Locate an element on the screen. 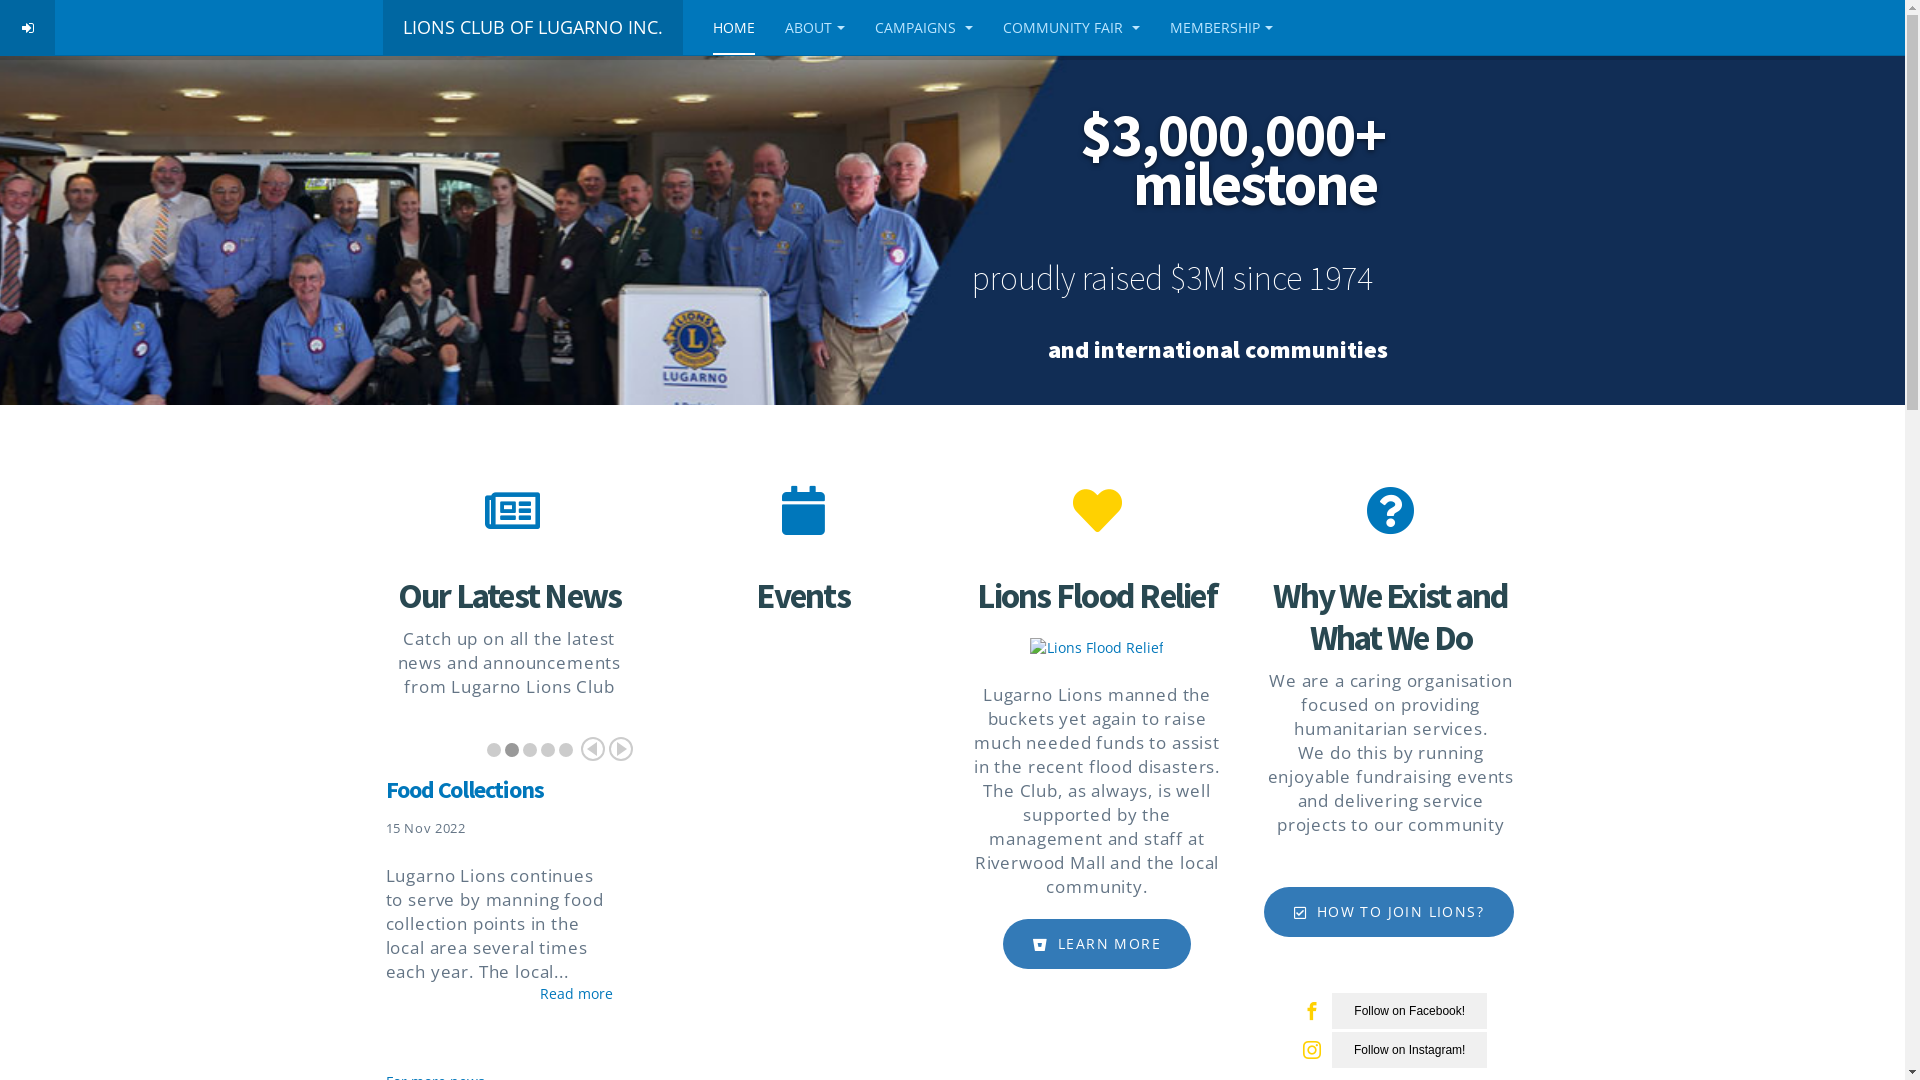 The height and width of the screenshot is (1080, 1920). ABOUT is located at coordinates (814, 28).